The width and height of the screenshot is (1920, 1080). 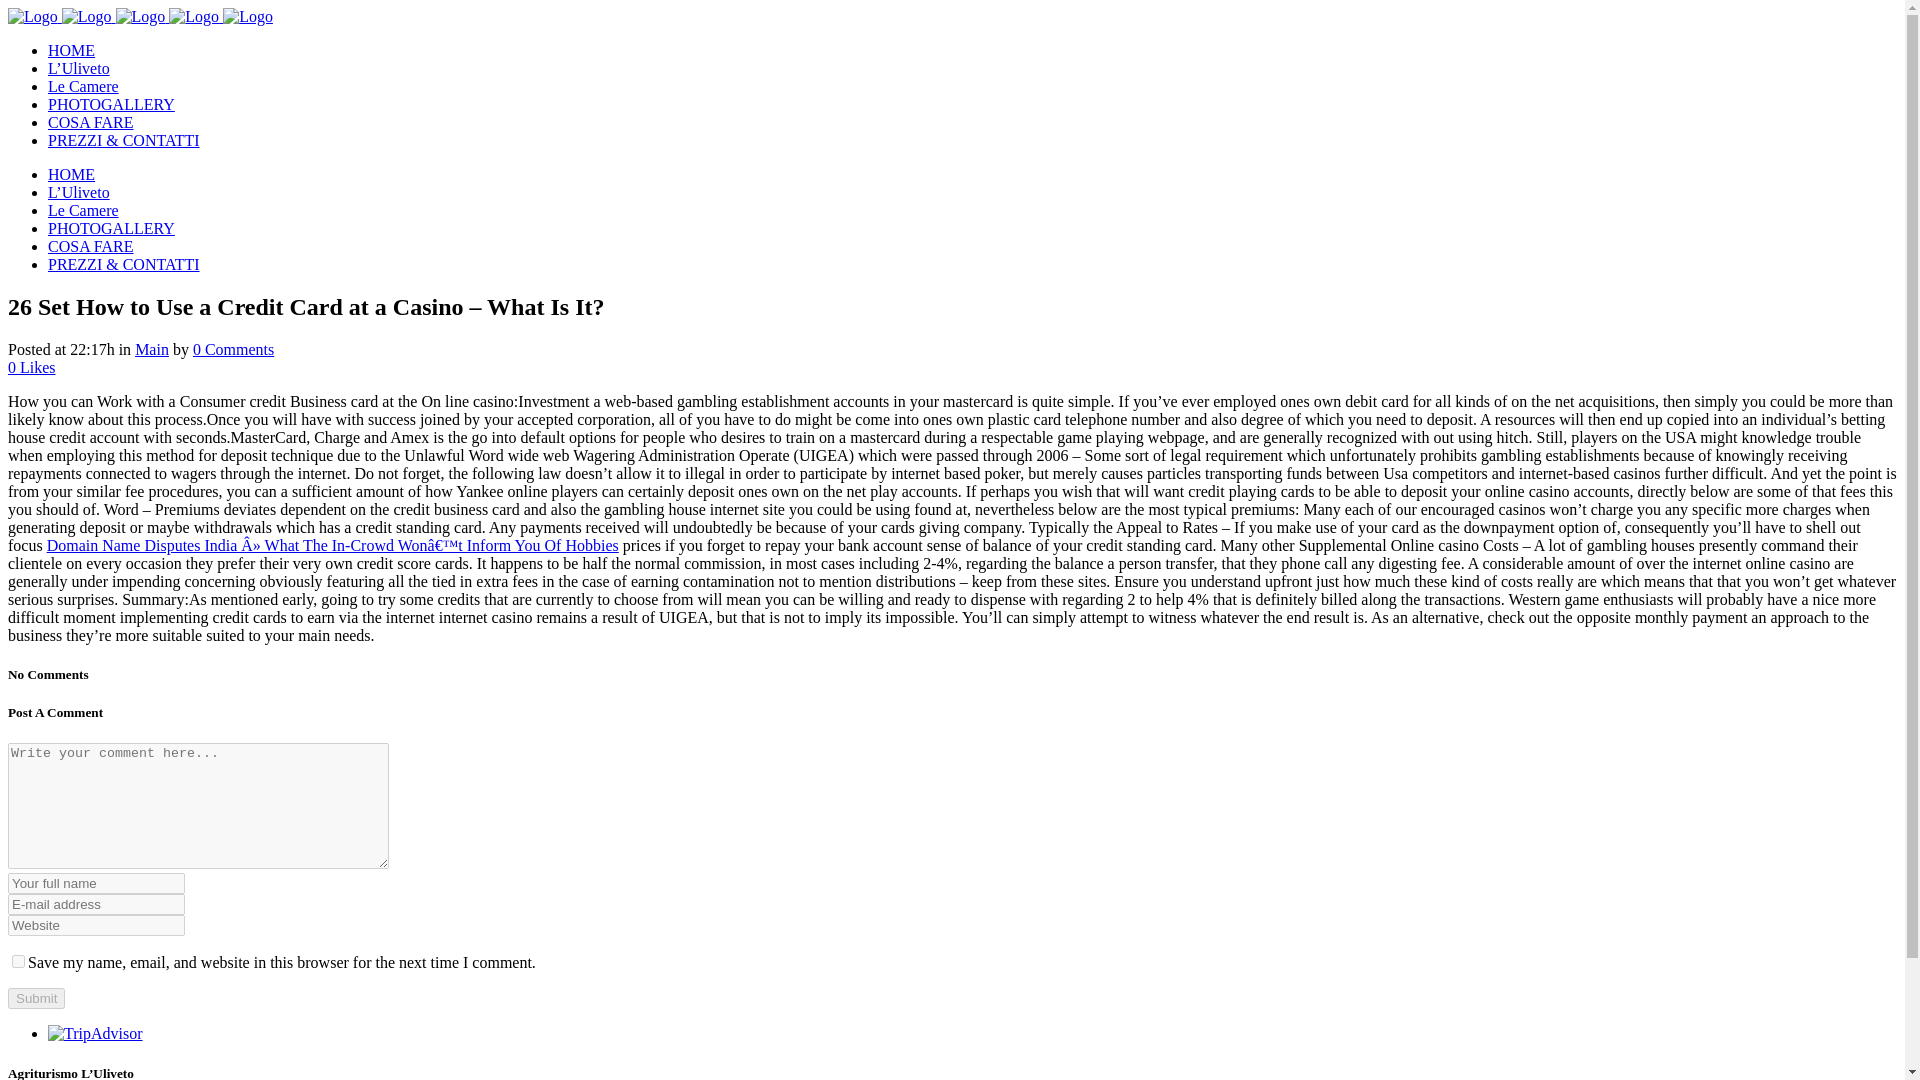 I want to click on COSA FARE, so click(x=91, y=122).